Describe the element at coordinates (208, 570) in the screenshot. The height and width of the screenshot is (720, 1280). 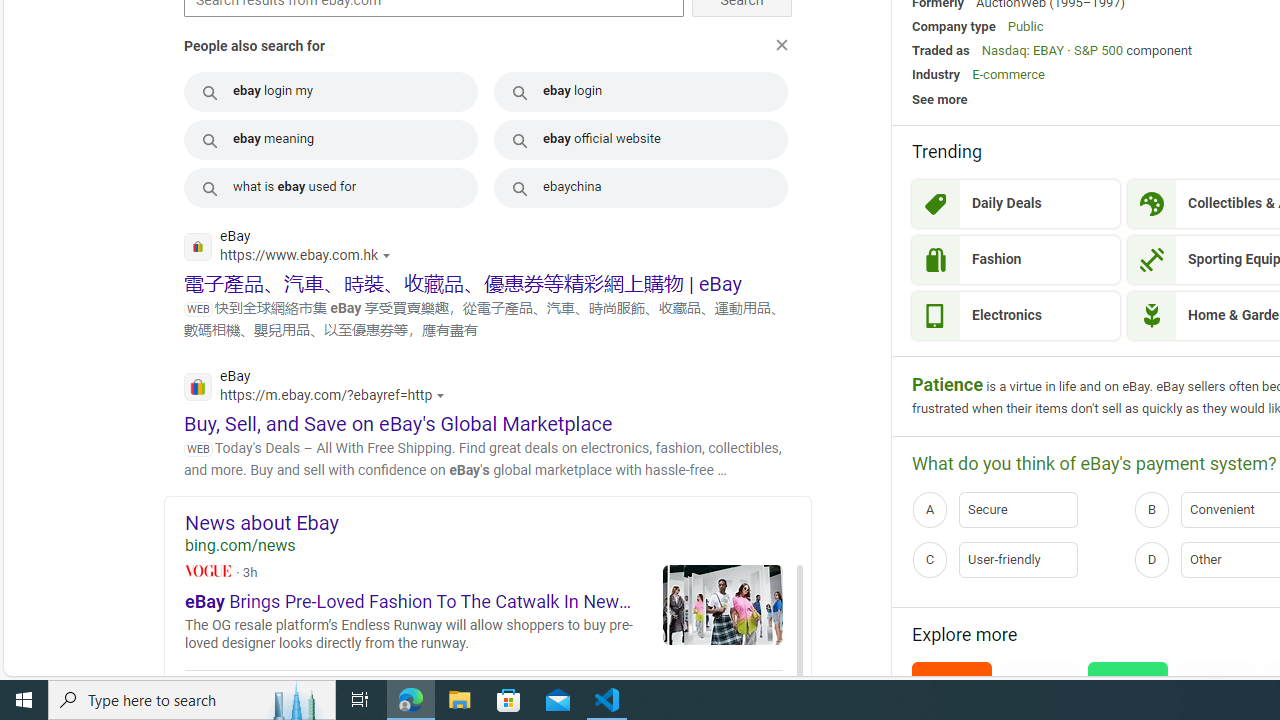
I see `Vogue` at that location.